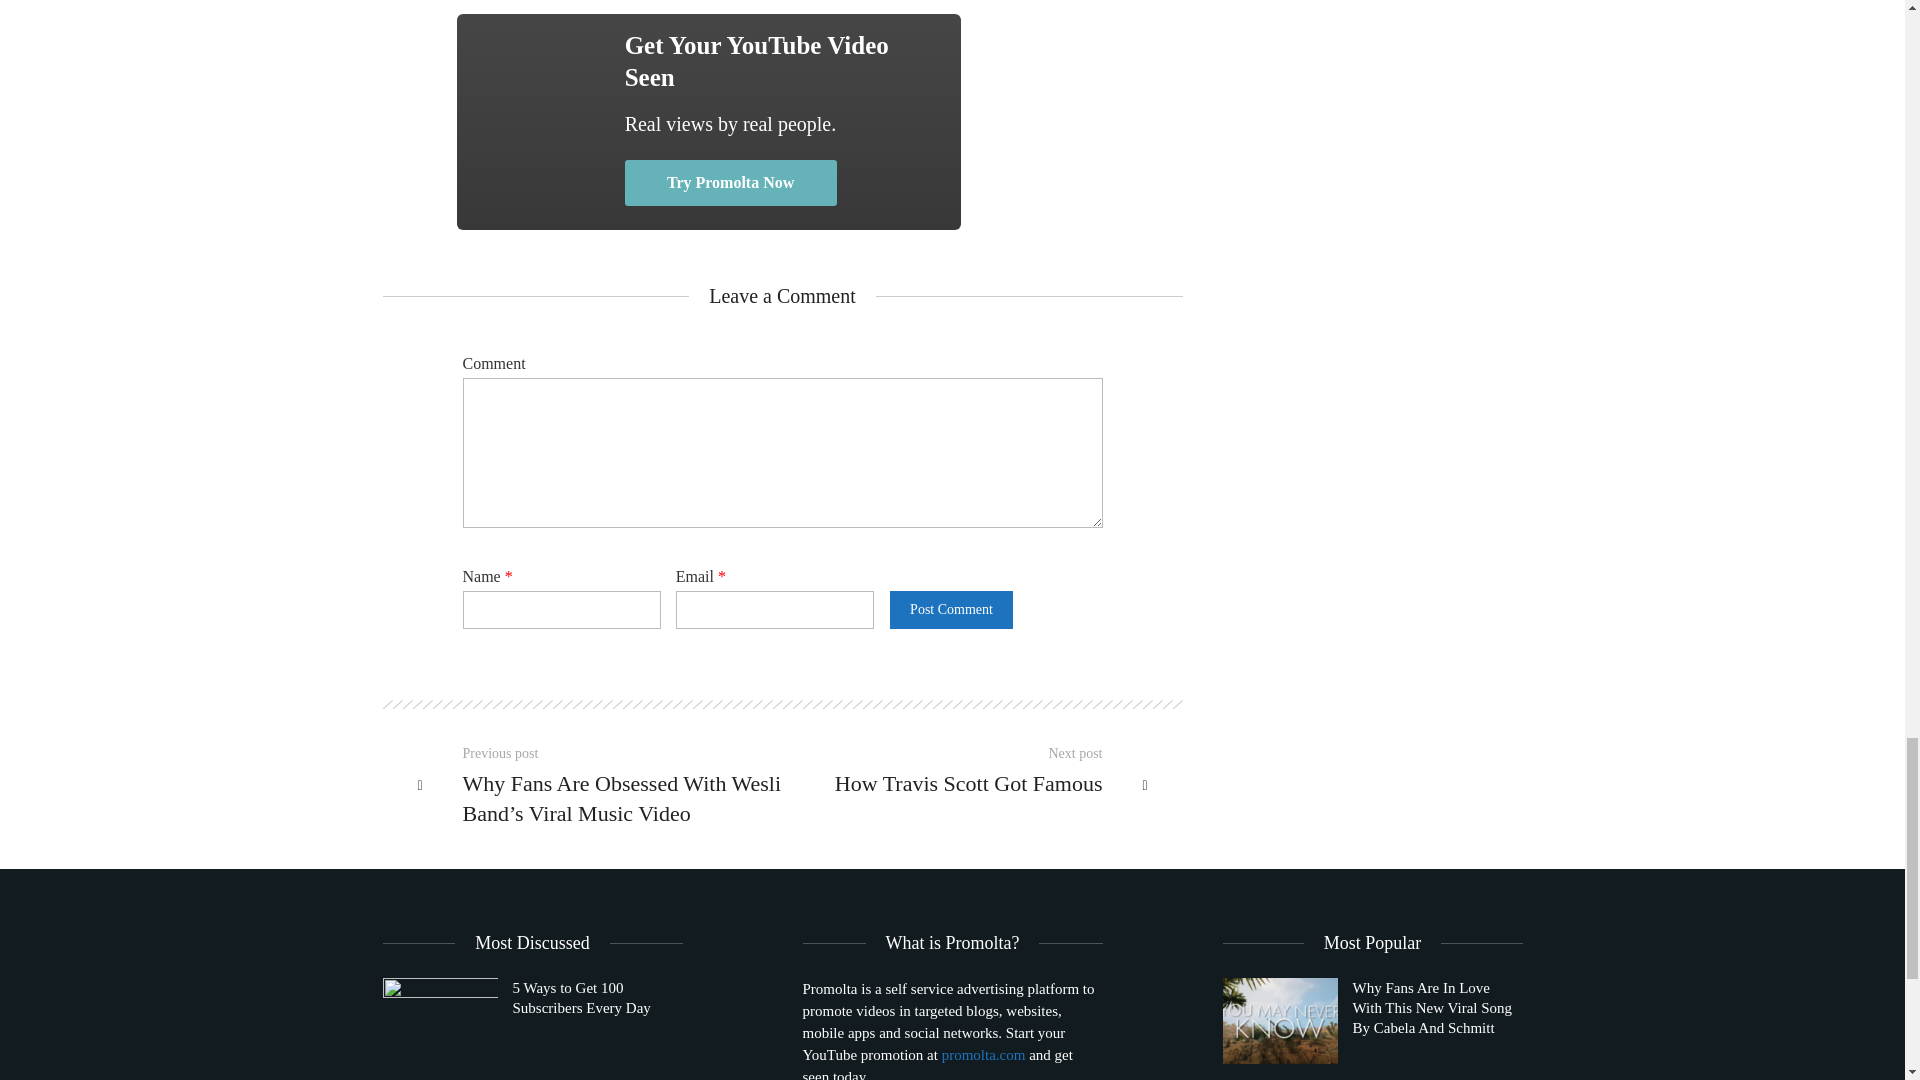 Image resolution: width=1920 pixels, height=1080 pixels. I want to click on How Travis Scott Got Famous, so click(953, 783).